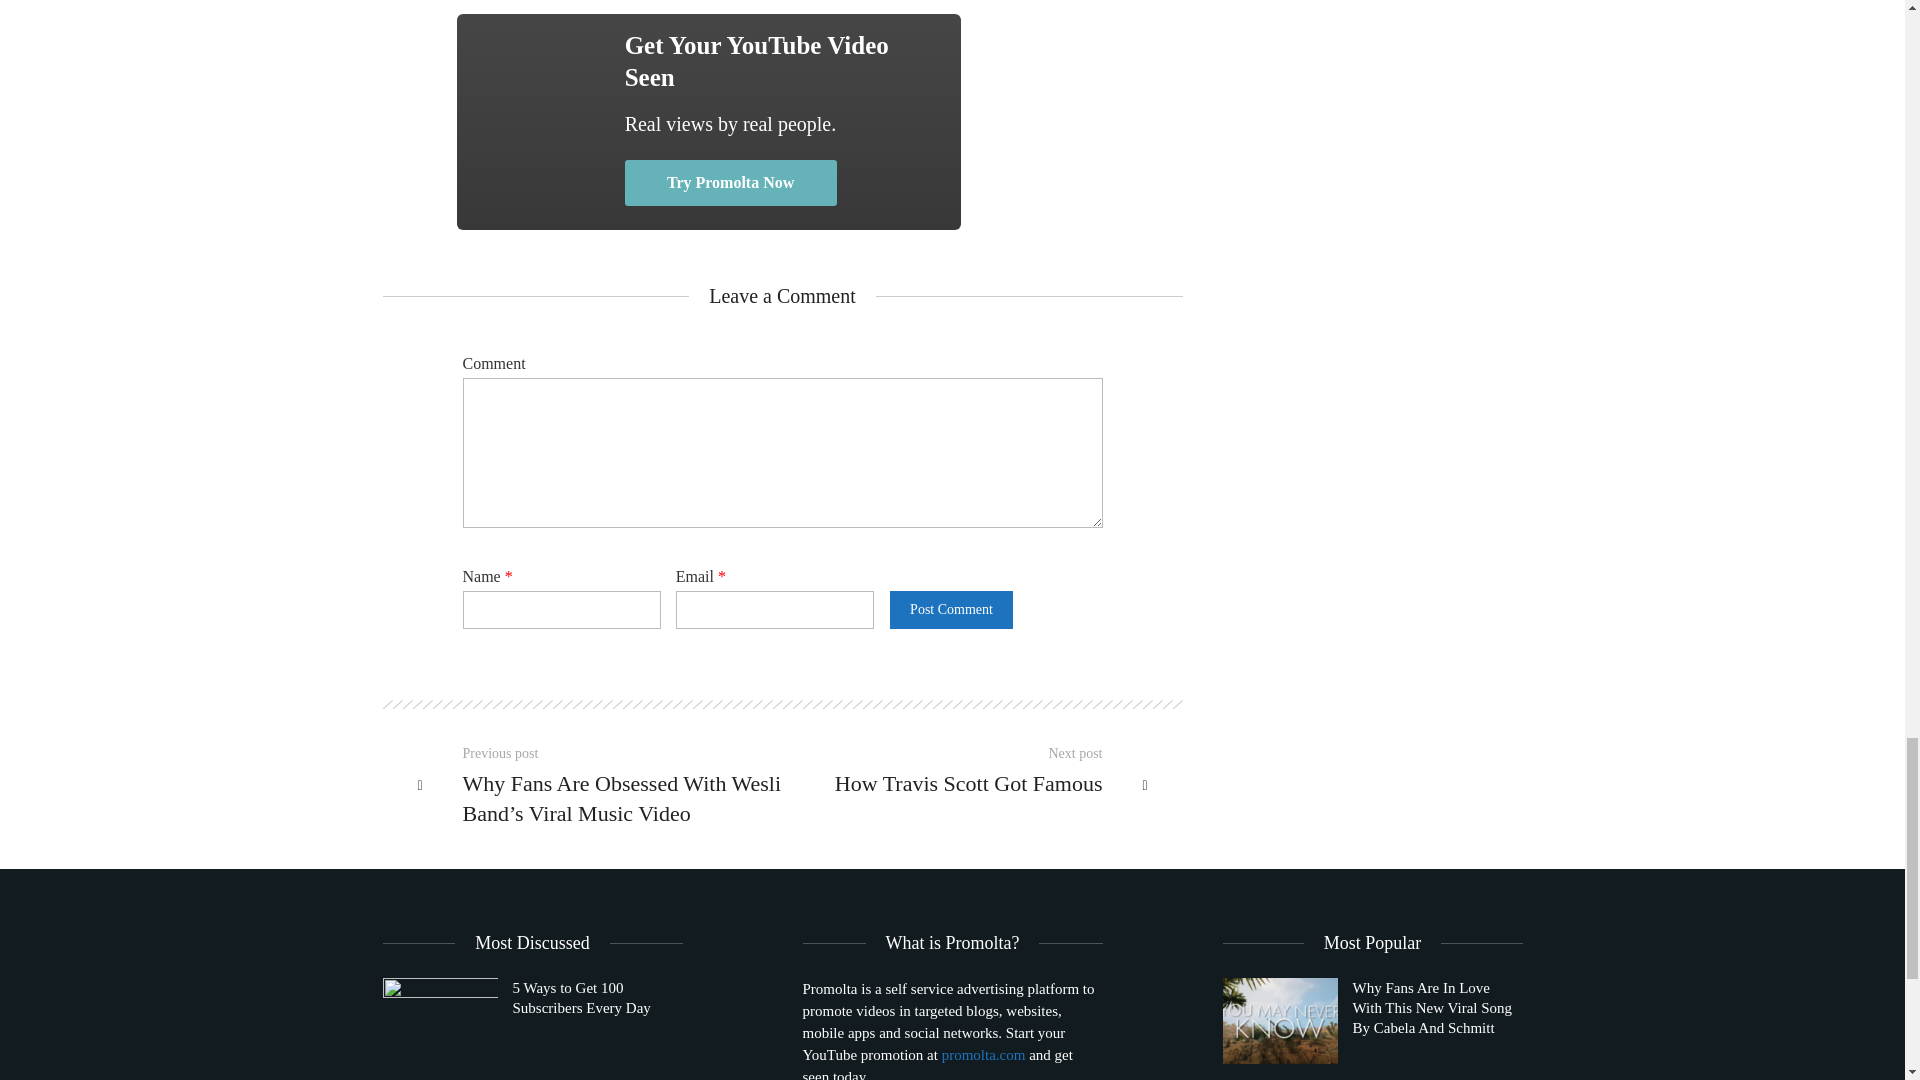 Image resolution: width=1920 pixels, height=1080 pixels. I want to click on How Travis Scott Got Famous, so click(953, 783).